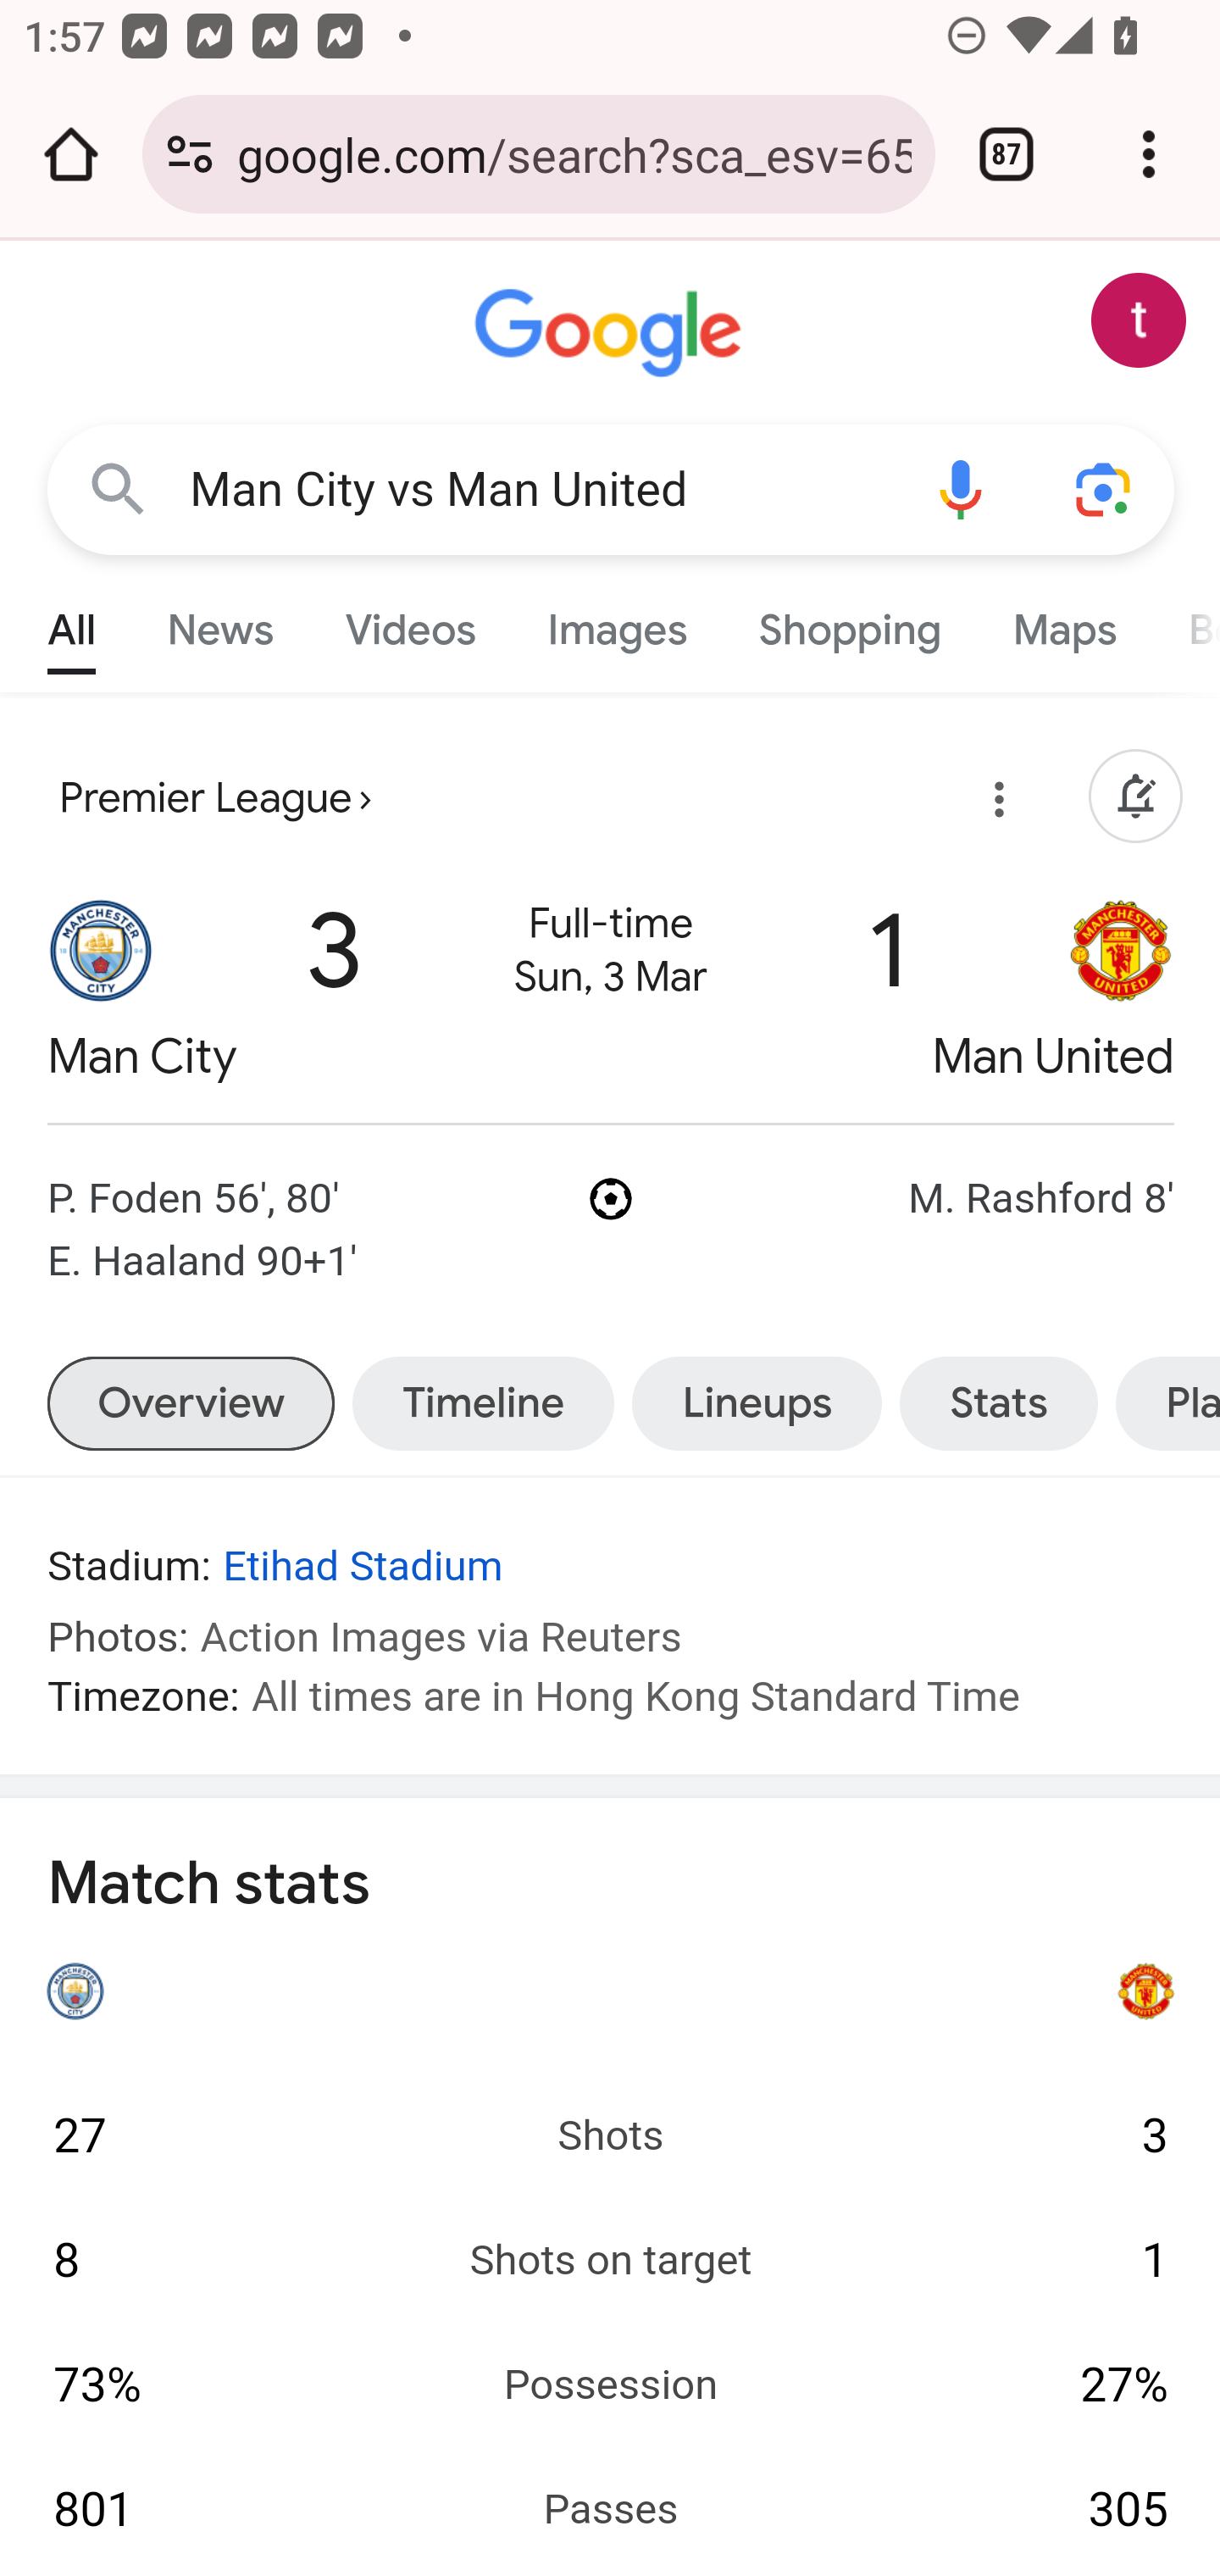 This screenshot has width=1220, height=2576. I want to click on Google, so click(612, 334).